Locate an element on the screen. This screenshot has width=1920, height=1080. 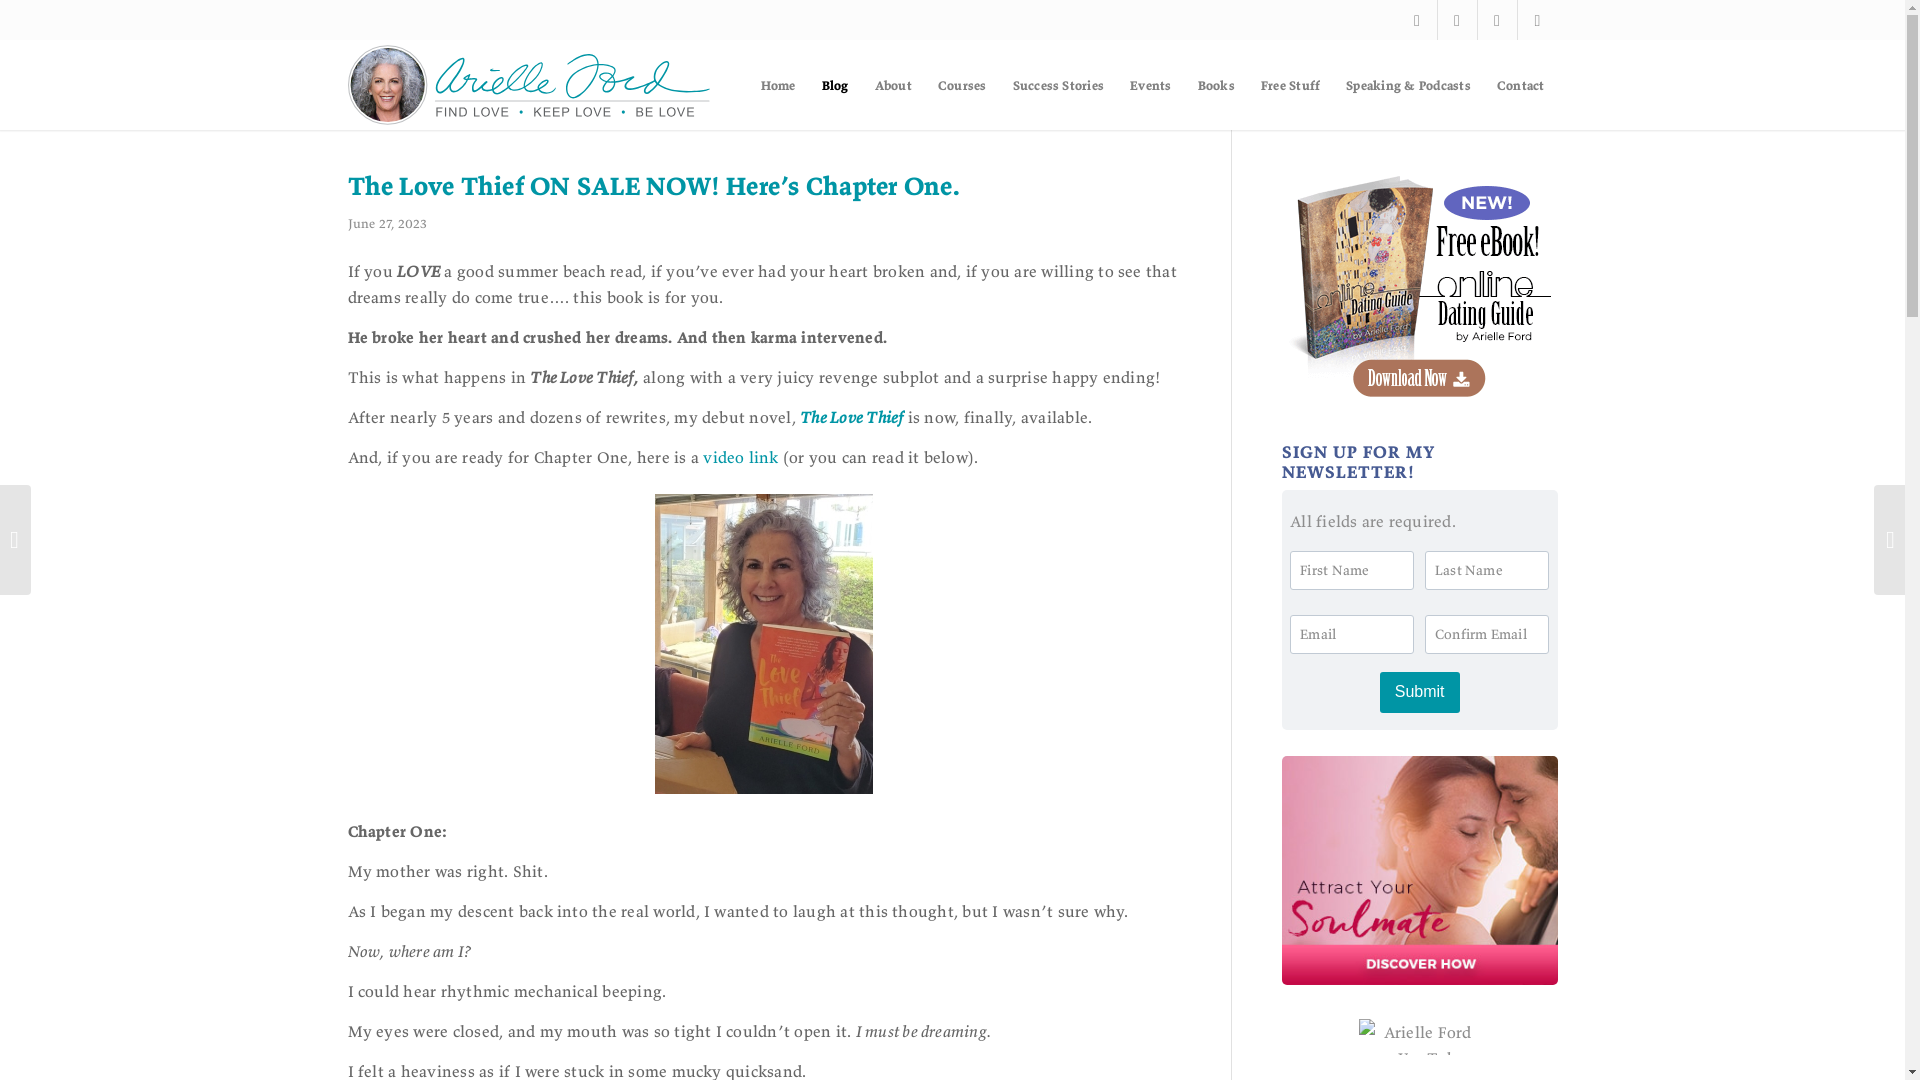
X is located at coordinates (1416, 20).